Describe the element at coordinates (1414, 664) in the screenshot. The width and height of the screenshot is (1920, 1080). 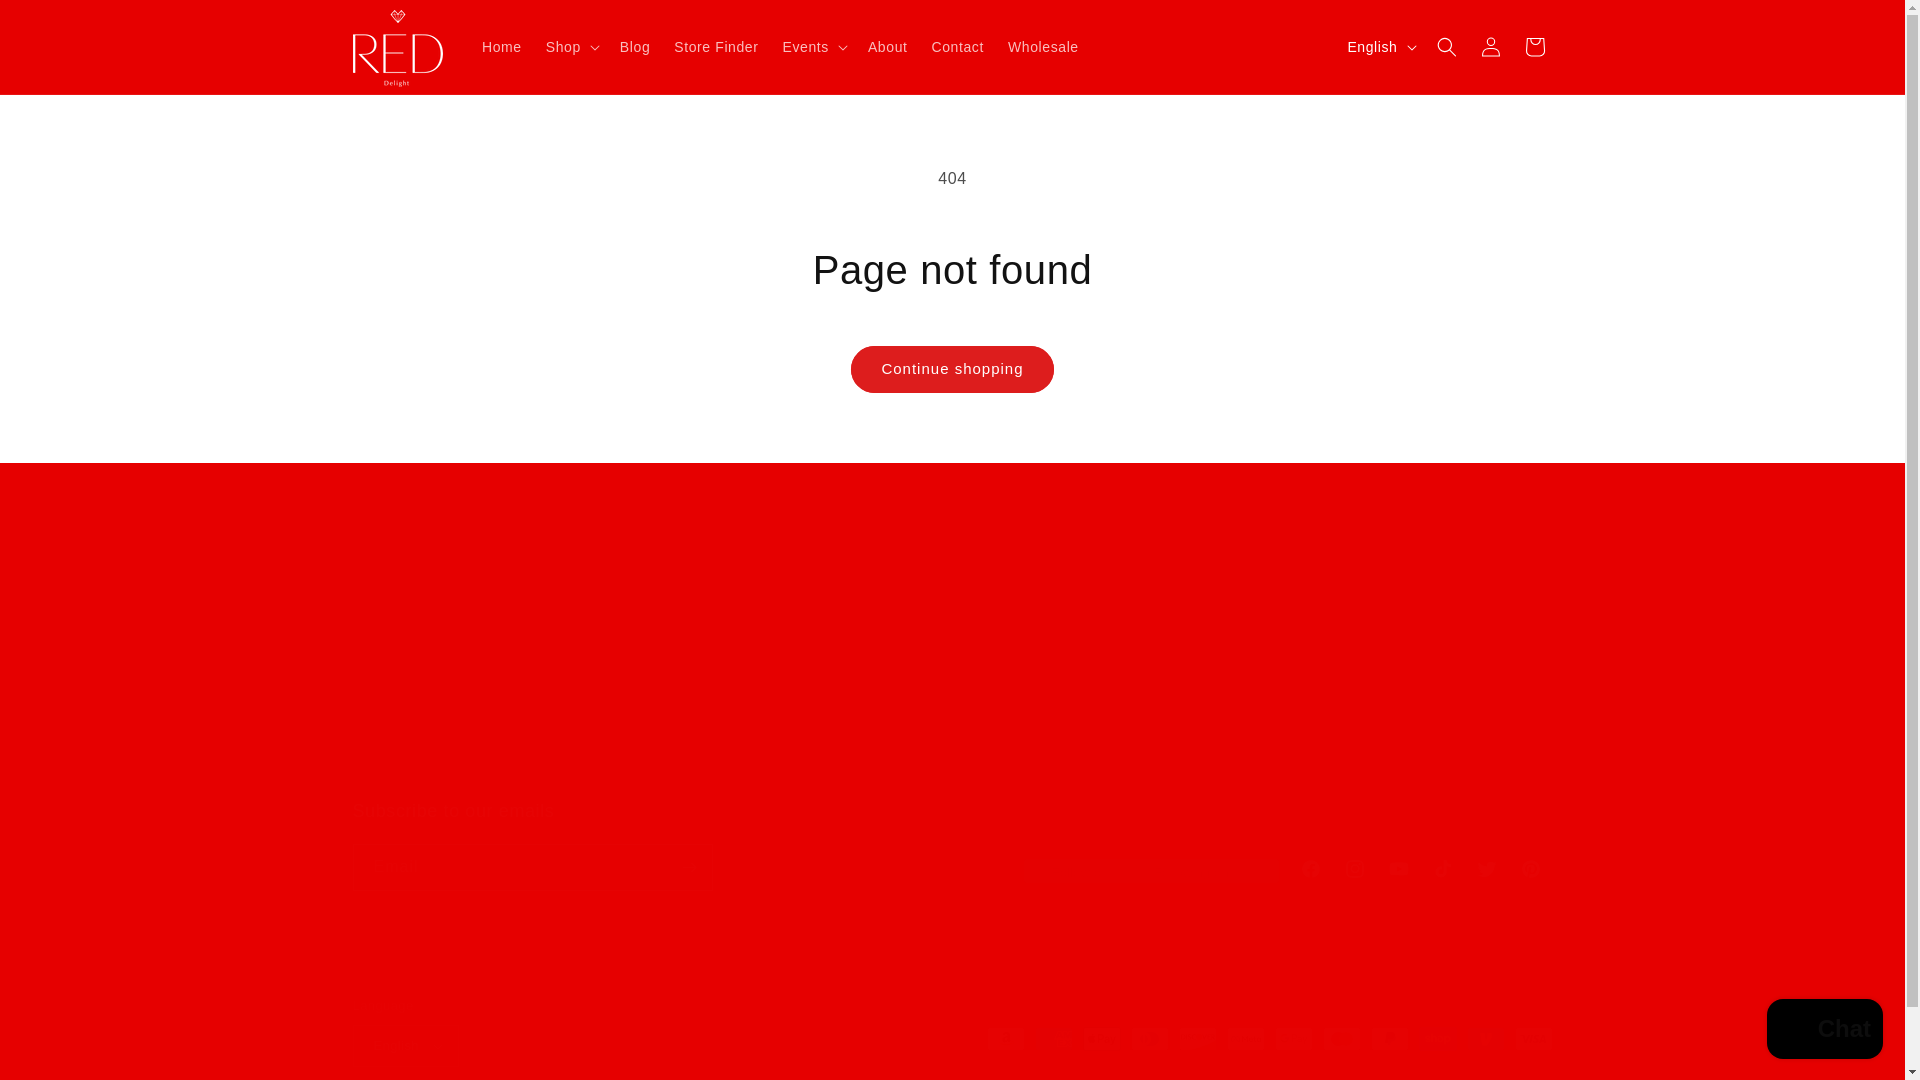
I see `RED Delight Chocolate - All Pleasure, No Guilt!` at that location.